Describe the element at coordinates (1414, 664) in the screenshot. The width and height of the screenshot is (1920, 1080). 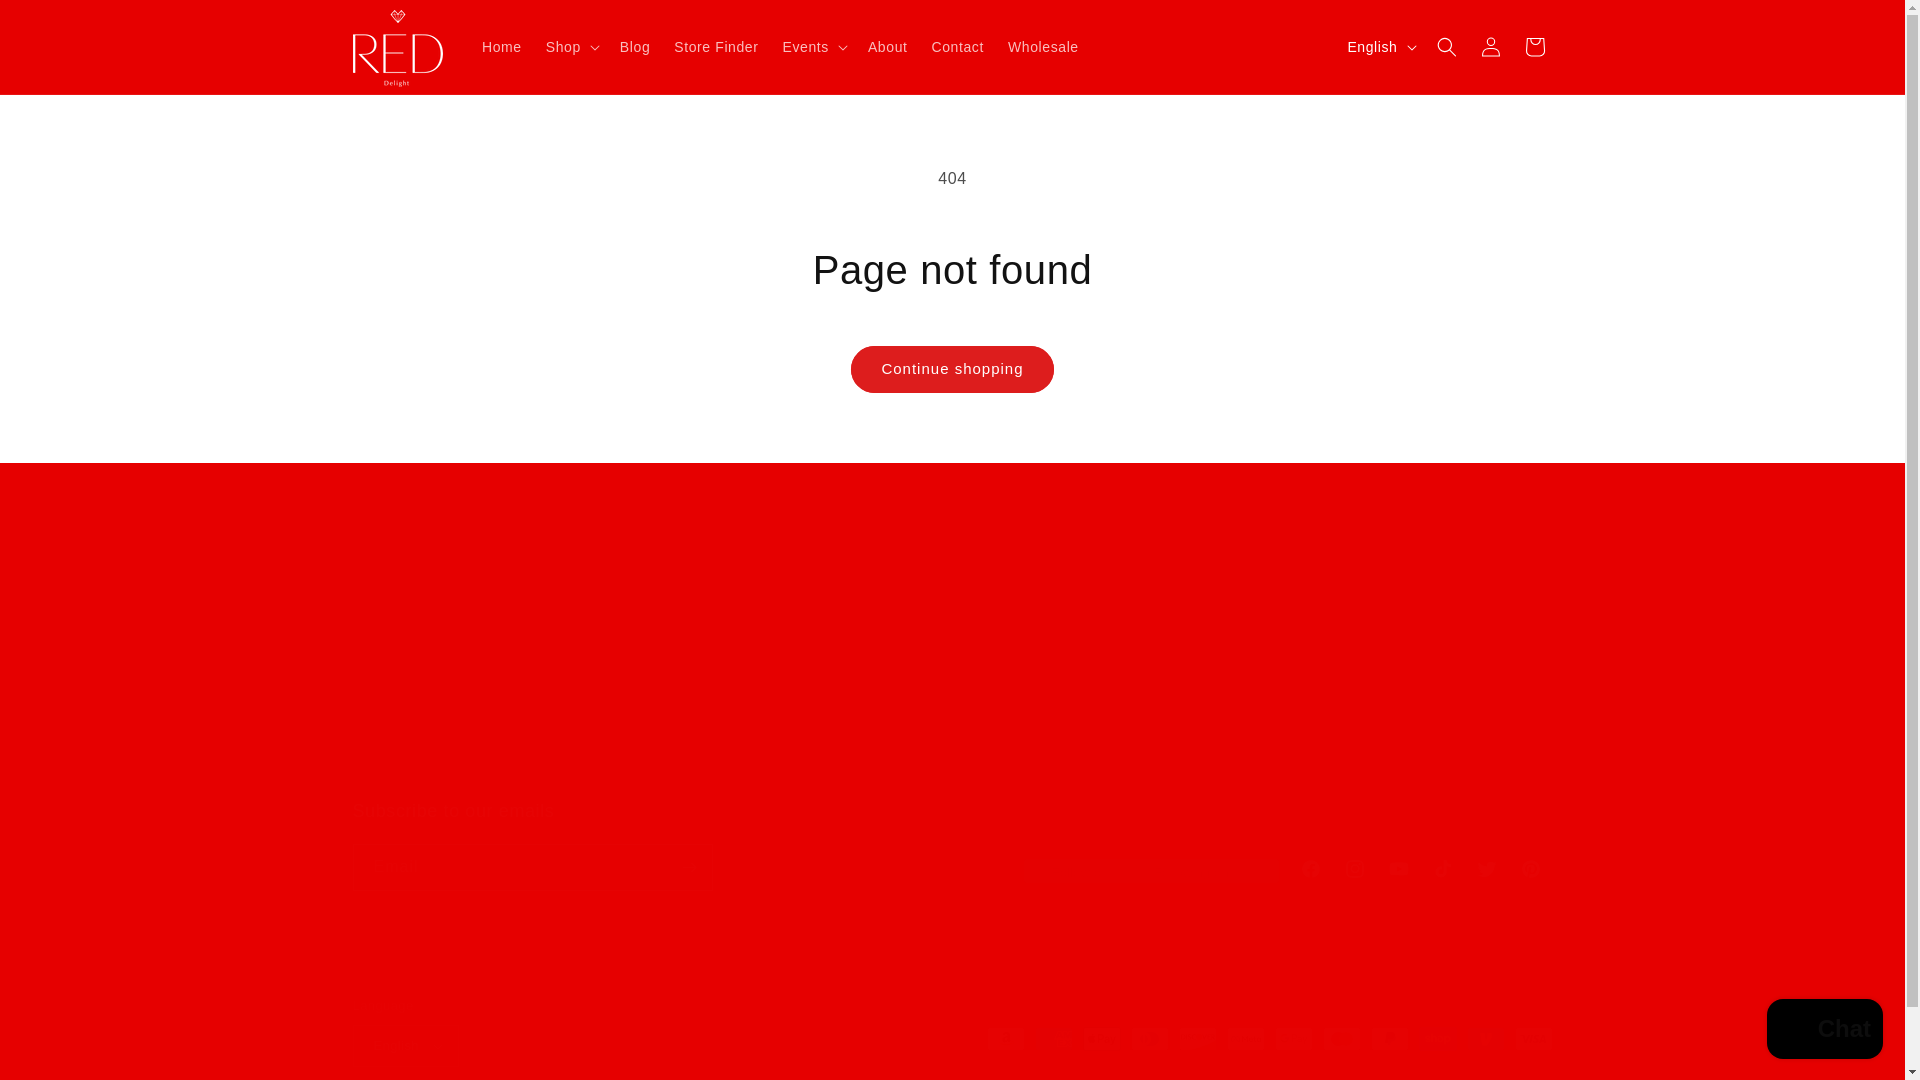
I see `RED Delight Chocolate - All Pleasure, No Guilt!` at that location.